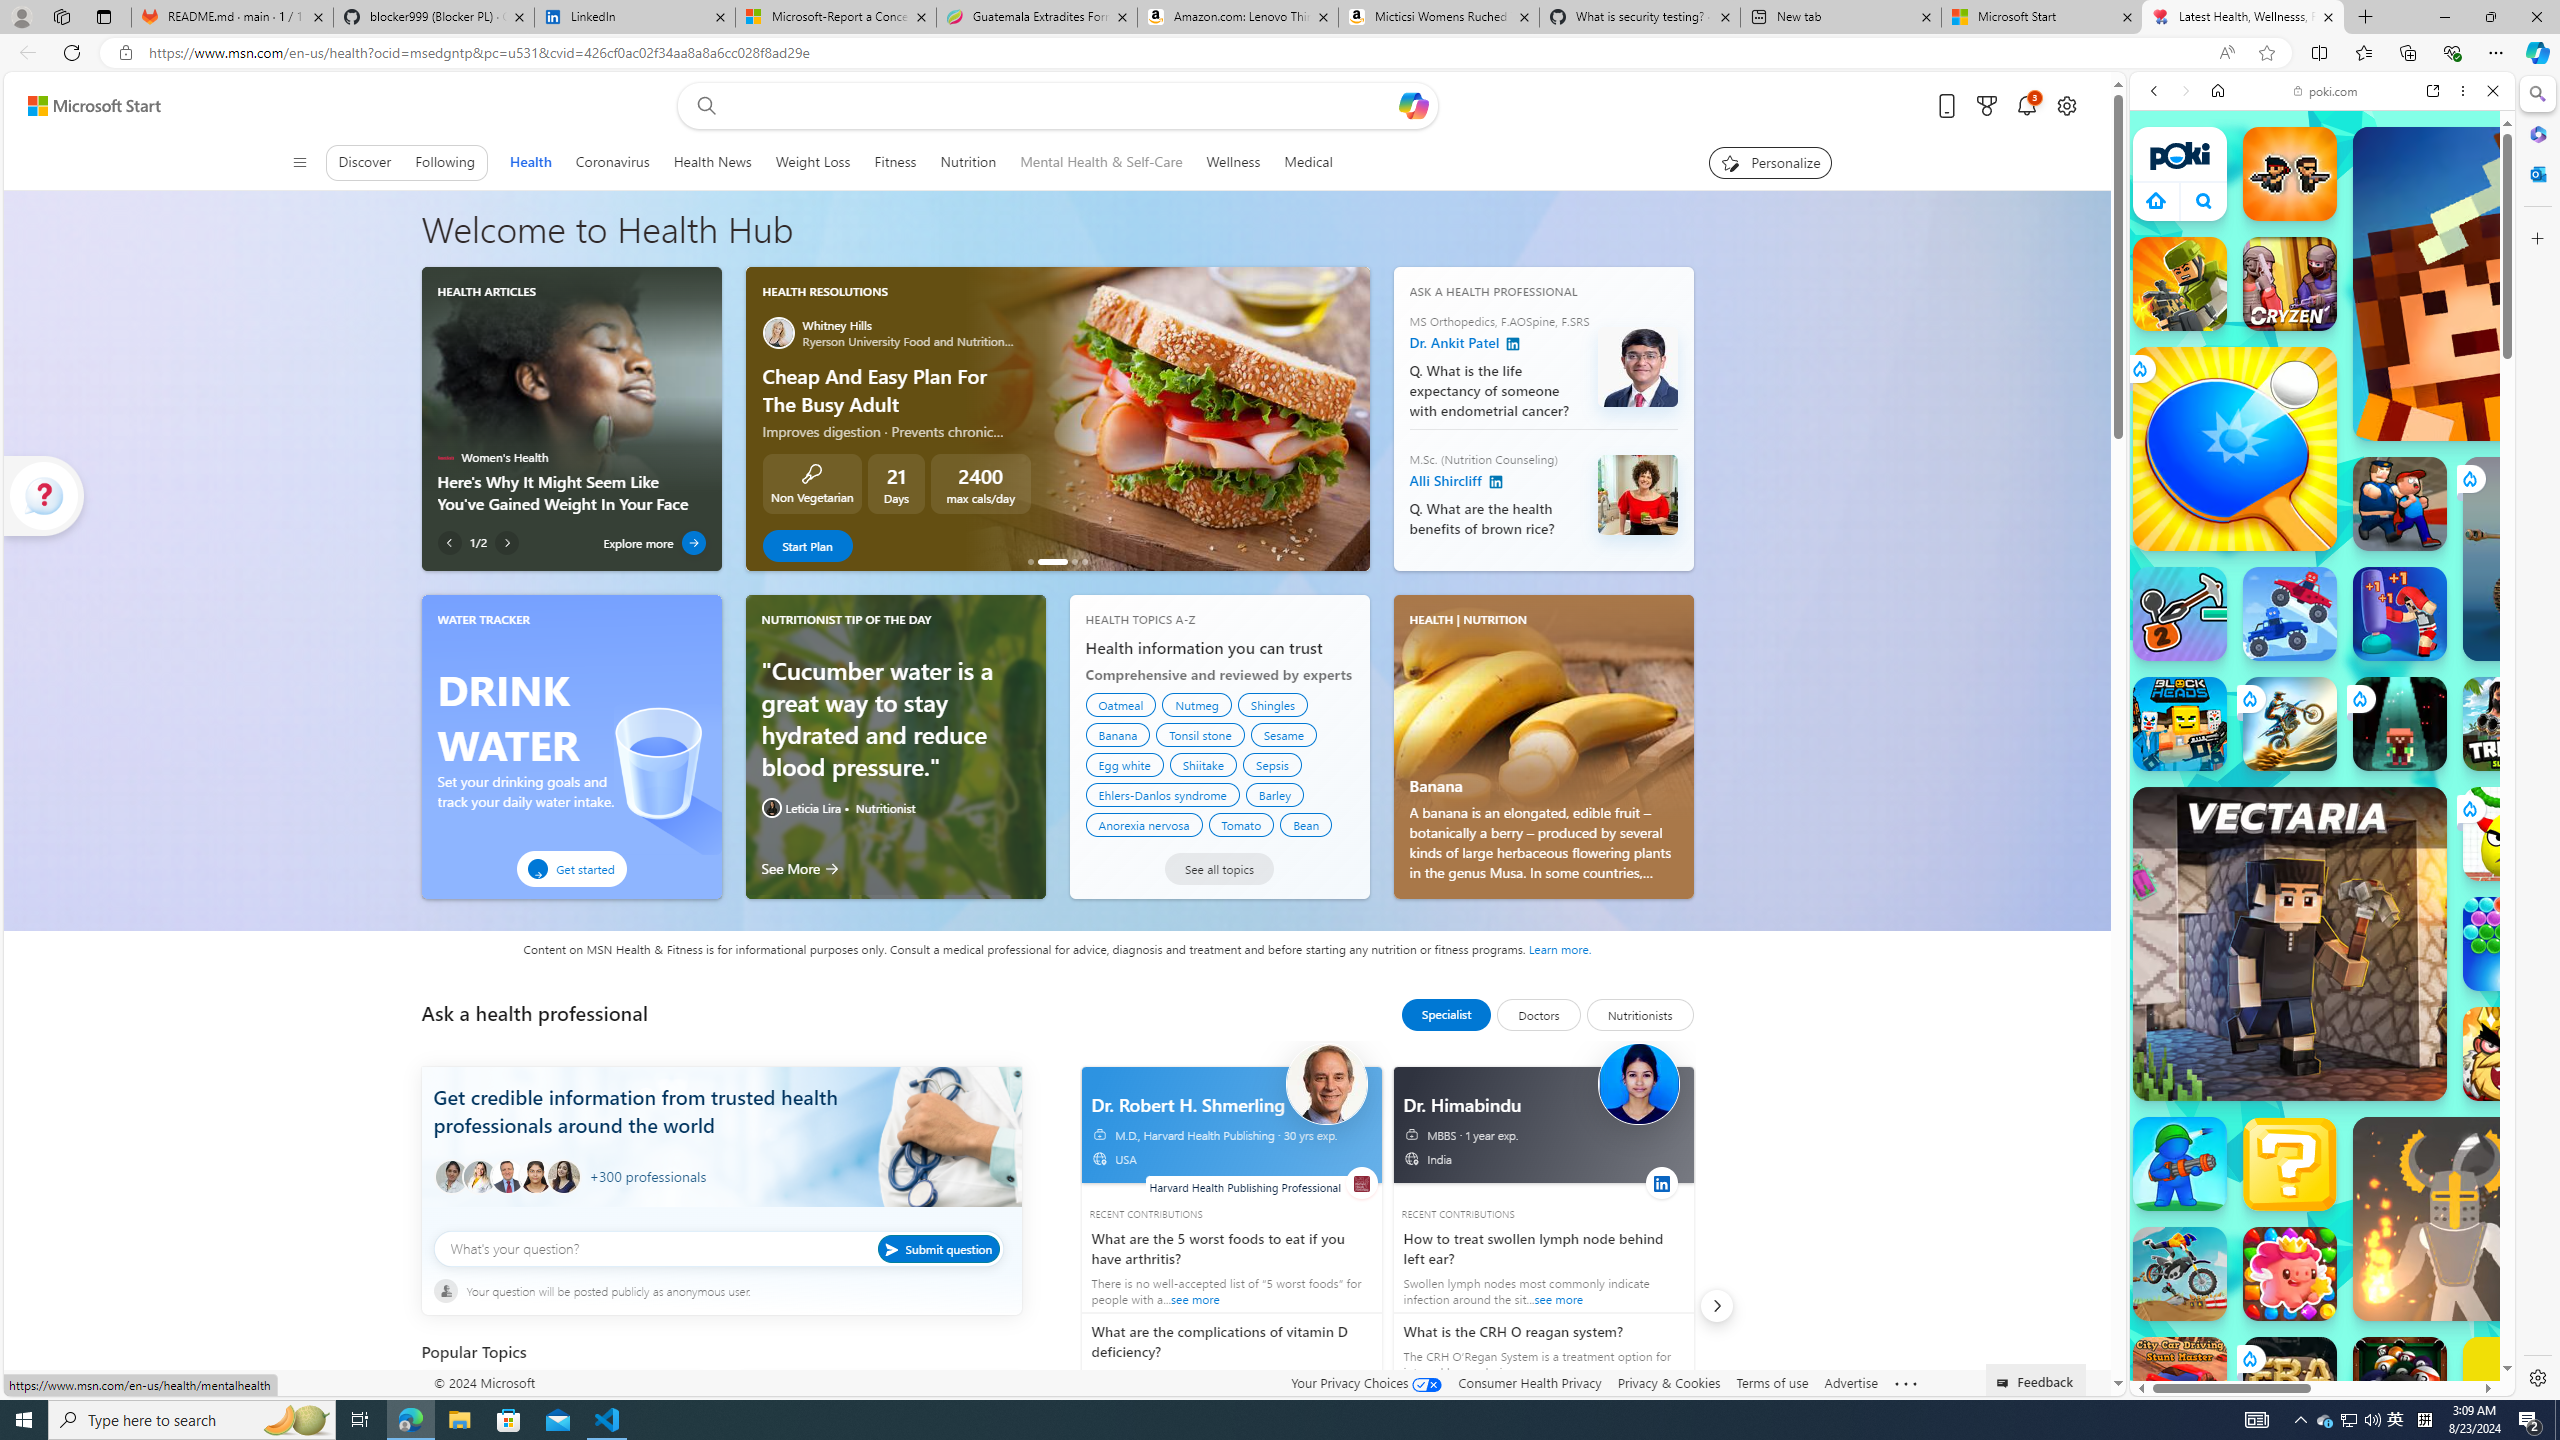 The height and width of the screenshot is (1440, 2560). I want to click on 8 Ball Pool With Buddies, so click(2400, 1384).